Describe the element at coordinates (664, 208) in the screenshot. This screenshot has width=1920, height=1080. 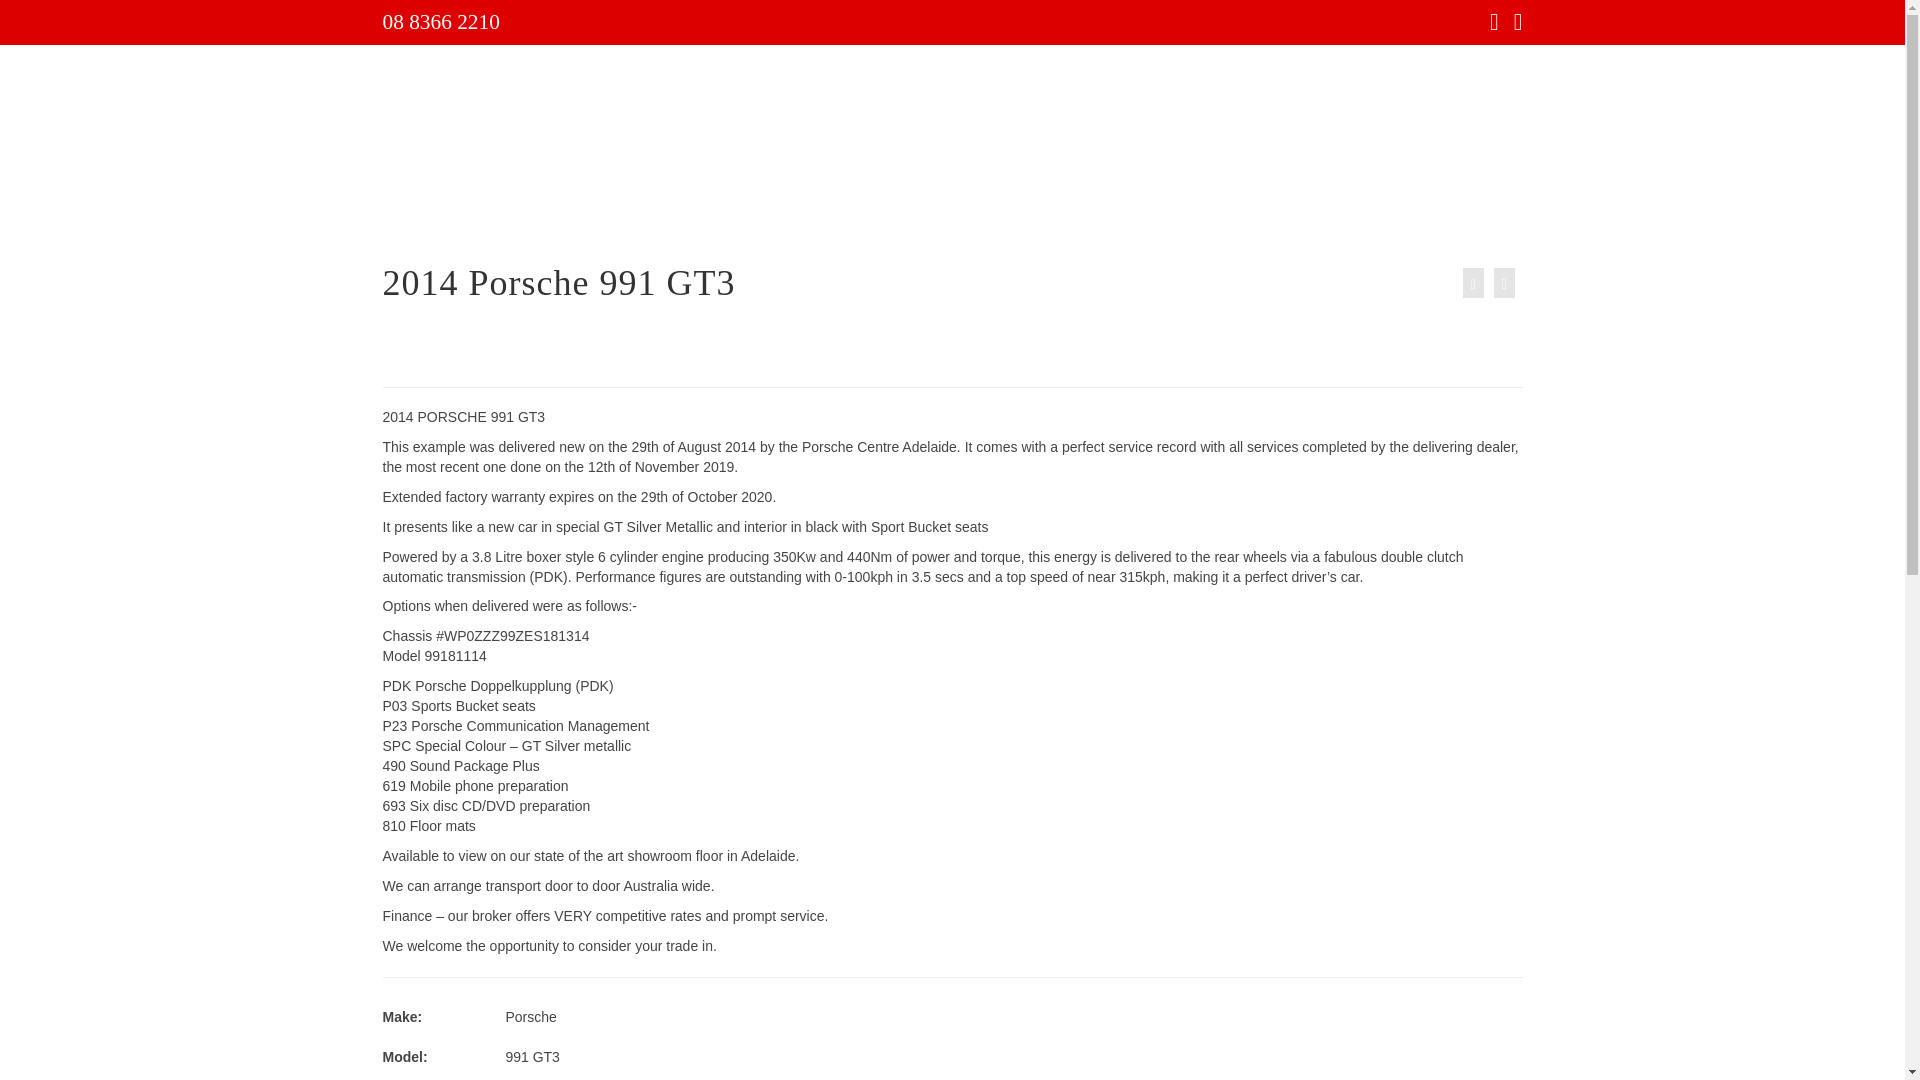
I see `SOLD` at that location.